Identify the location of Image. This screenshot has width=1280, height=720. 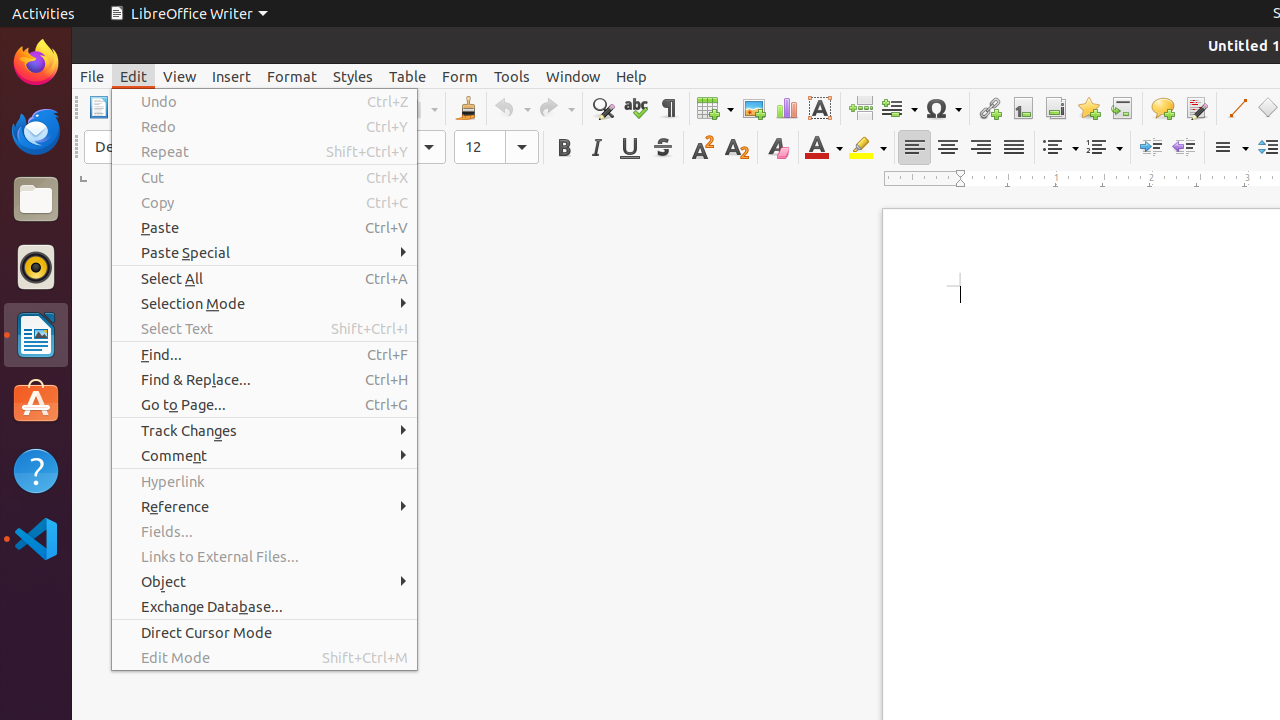
(754, 108).